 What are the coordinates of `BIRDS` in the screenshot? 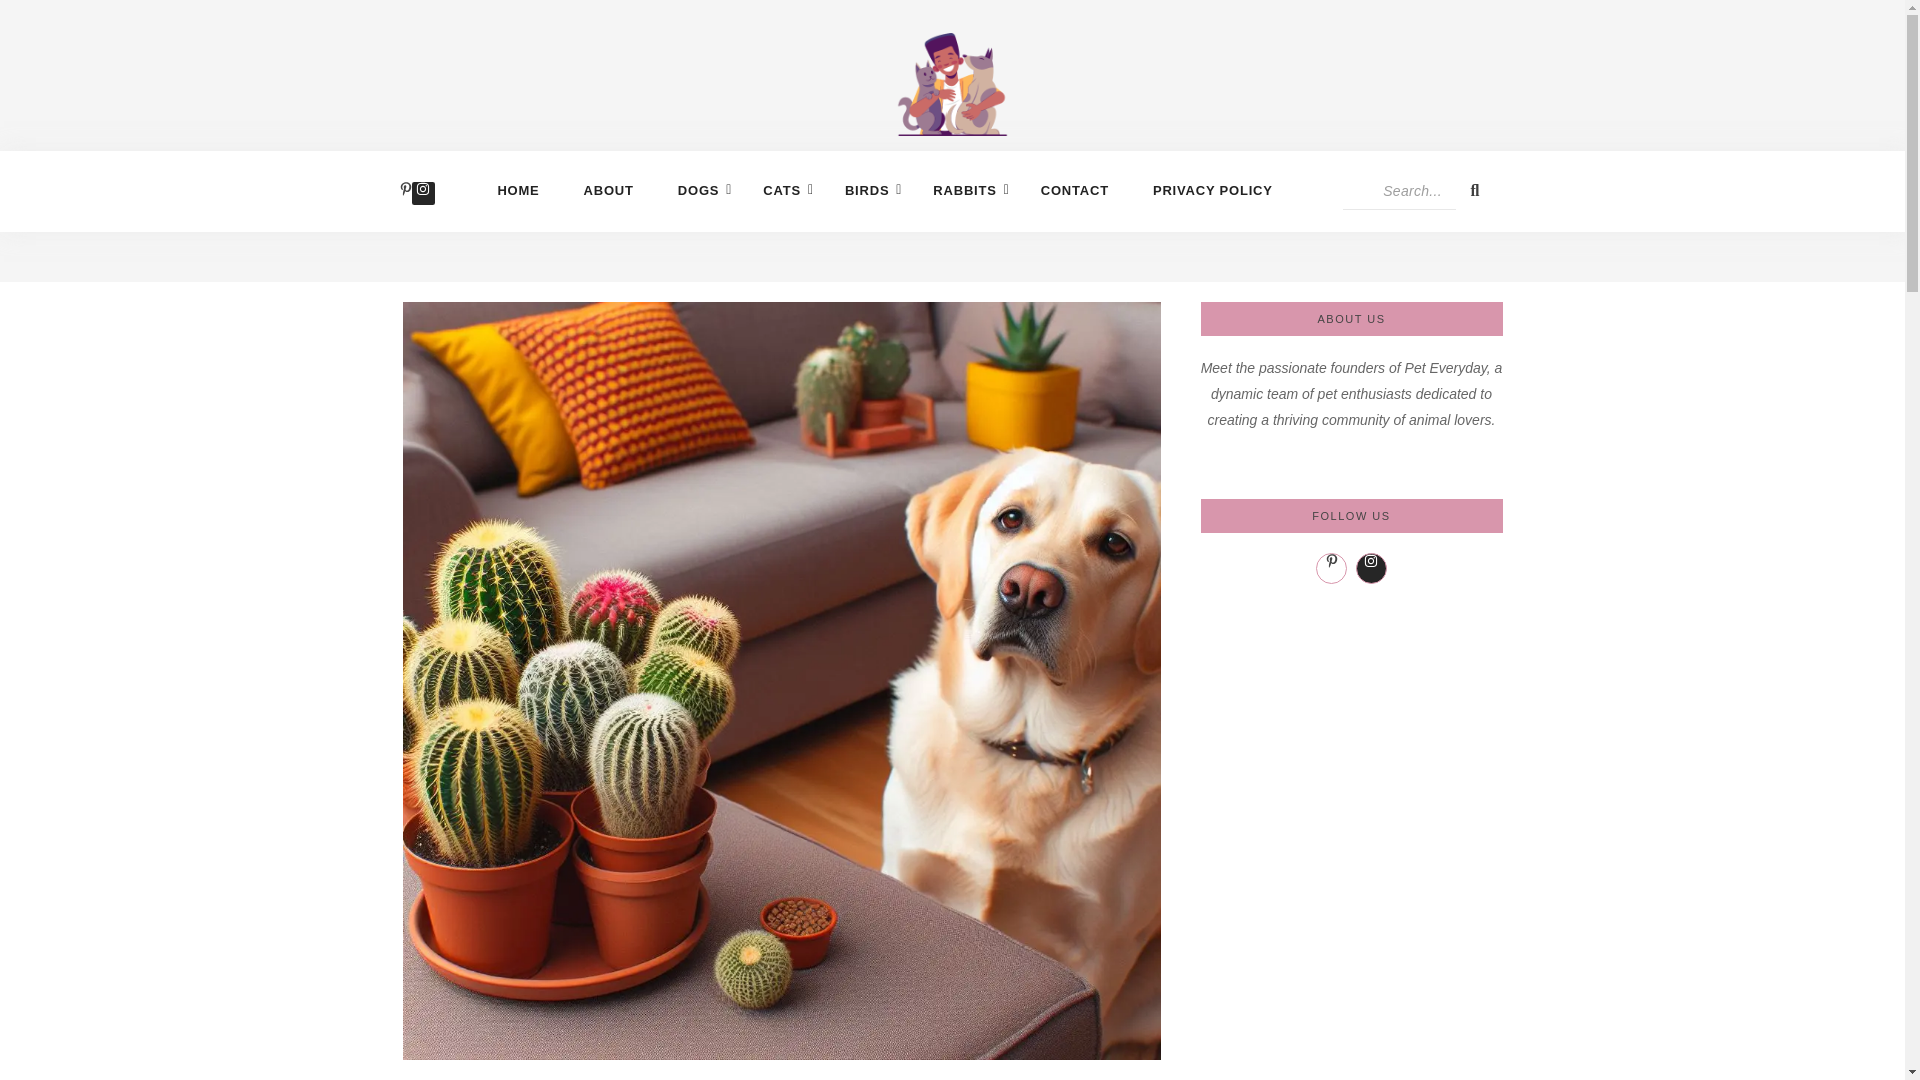 It's located at (866, 190).